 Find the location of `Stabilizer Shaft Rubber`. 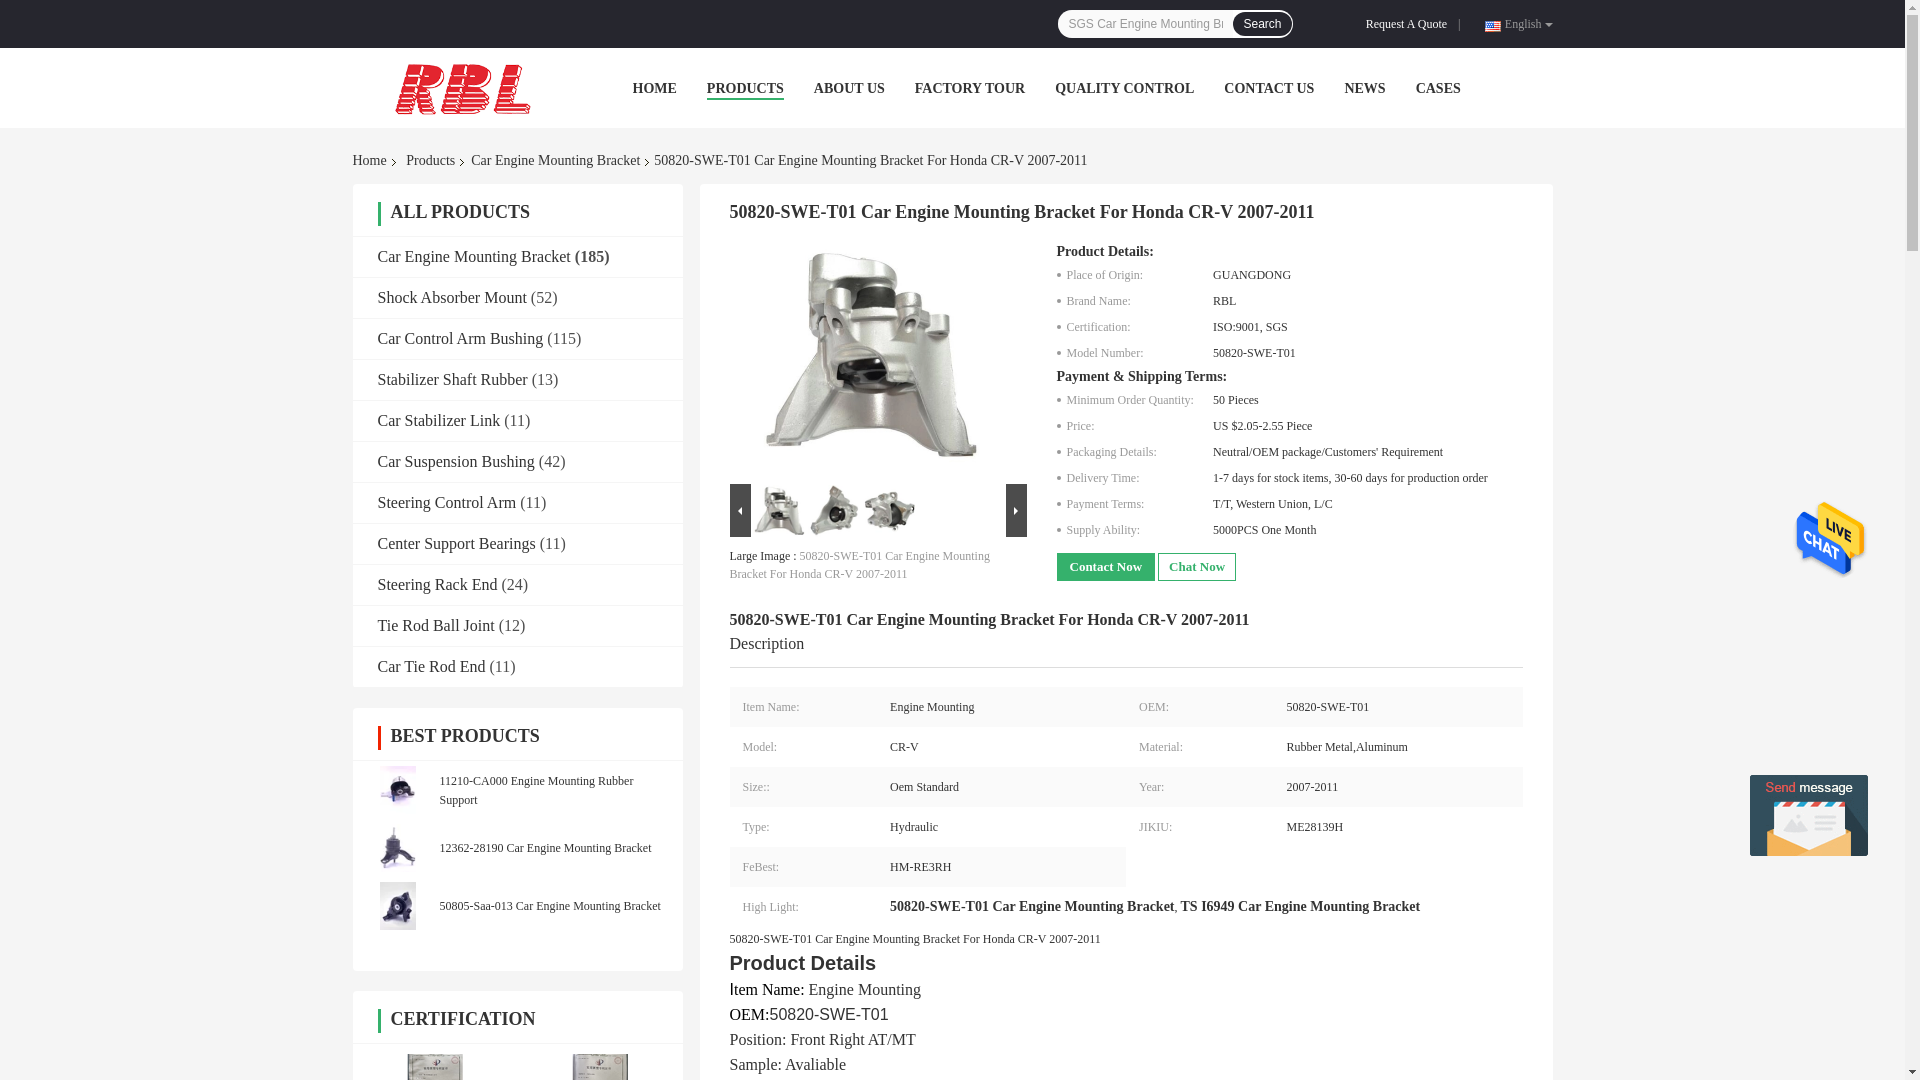

Stabilizer Shaft Rubber is located at coordinates (453, 379).